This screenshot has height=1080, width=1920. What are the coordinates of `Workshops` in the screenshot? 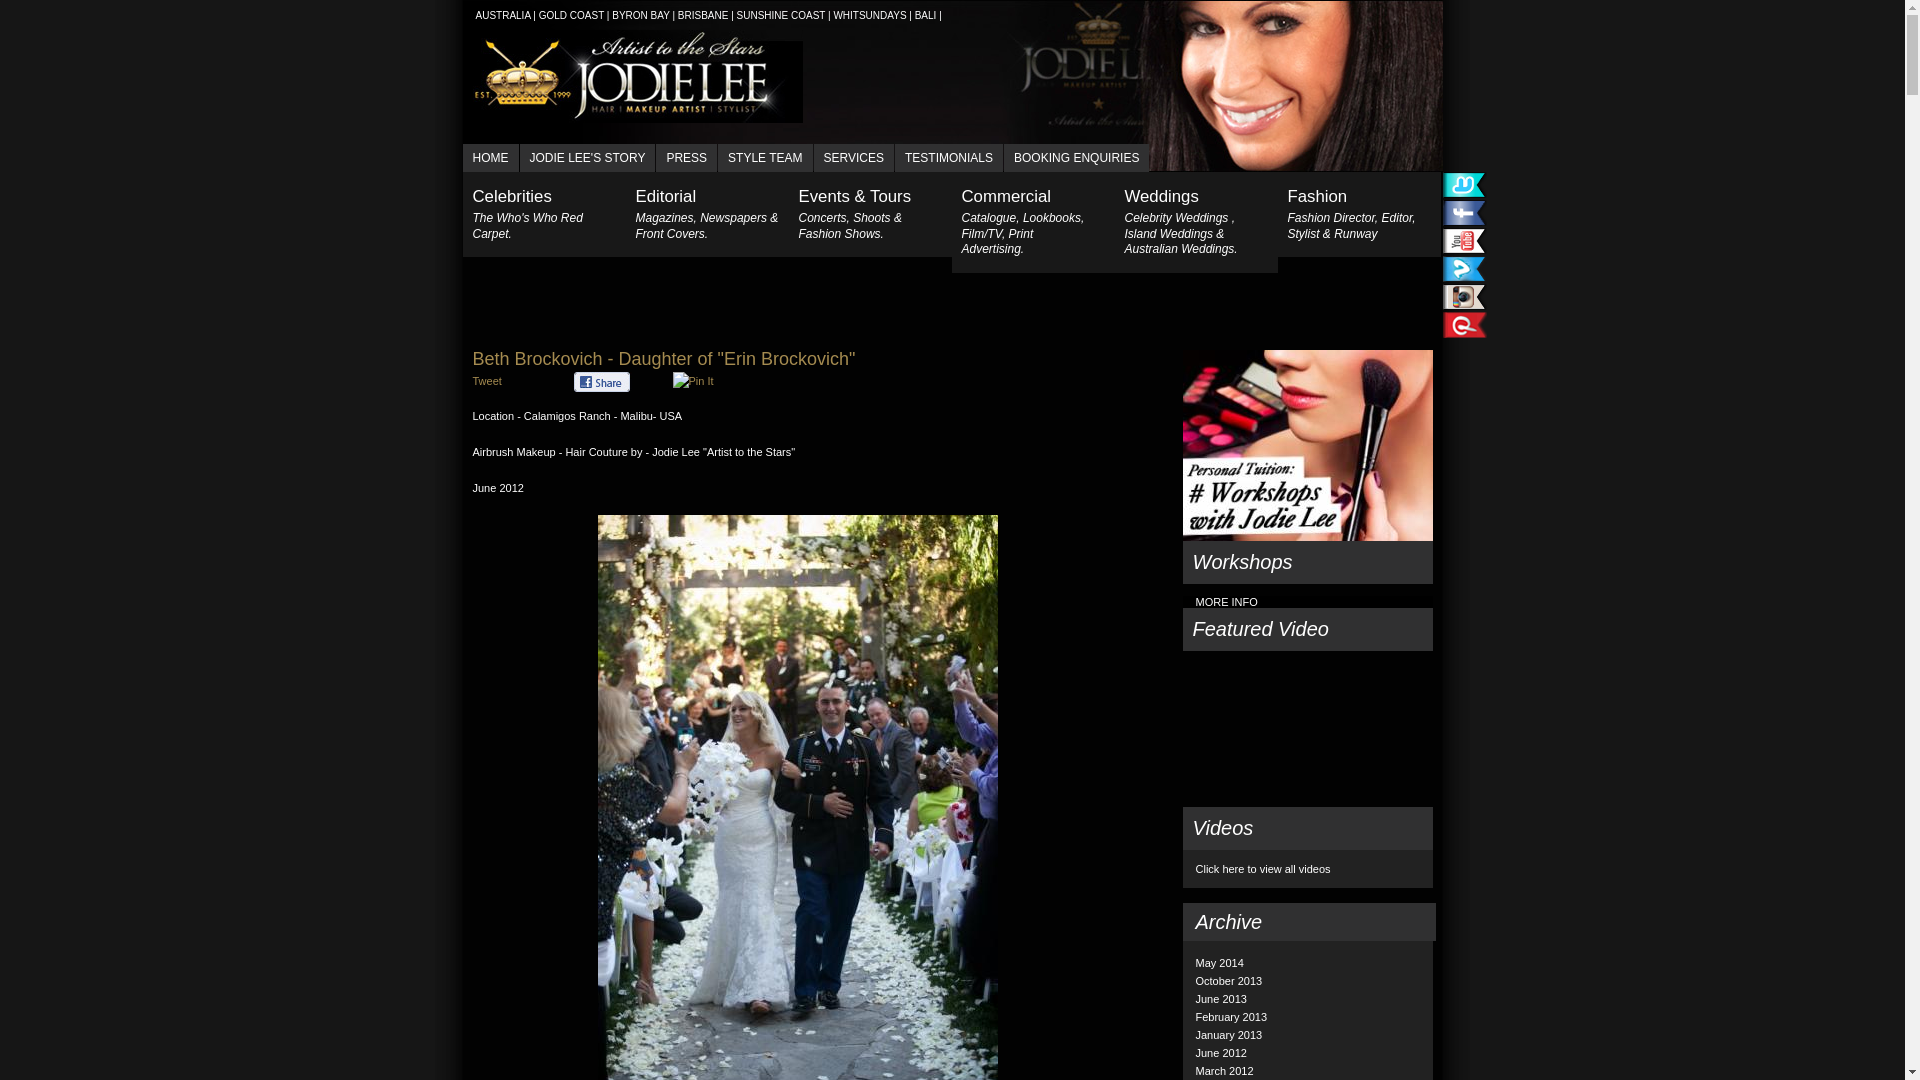 It's located at (1307, 562).